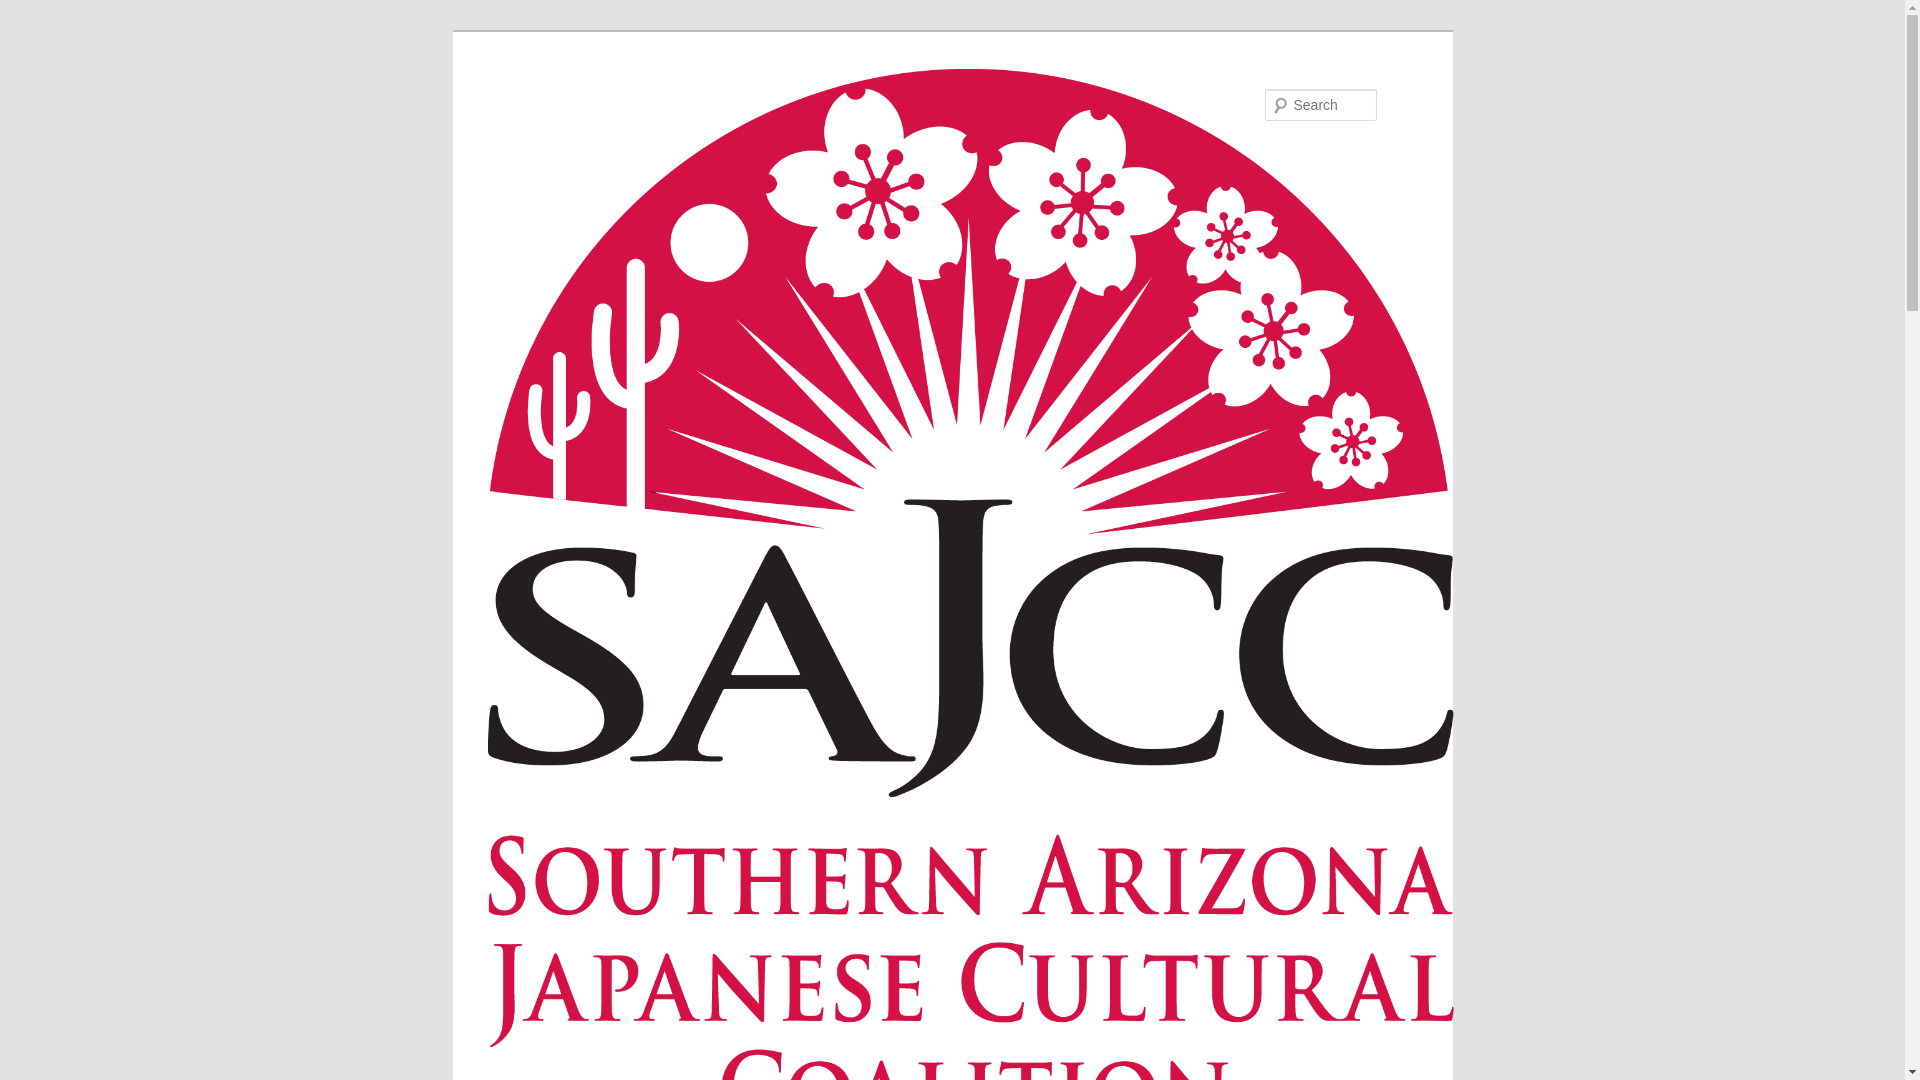  What do you see at coordinates (32, 11) in the screenshot?
I see `Search` at bounding box center [32, 11].